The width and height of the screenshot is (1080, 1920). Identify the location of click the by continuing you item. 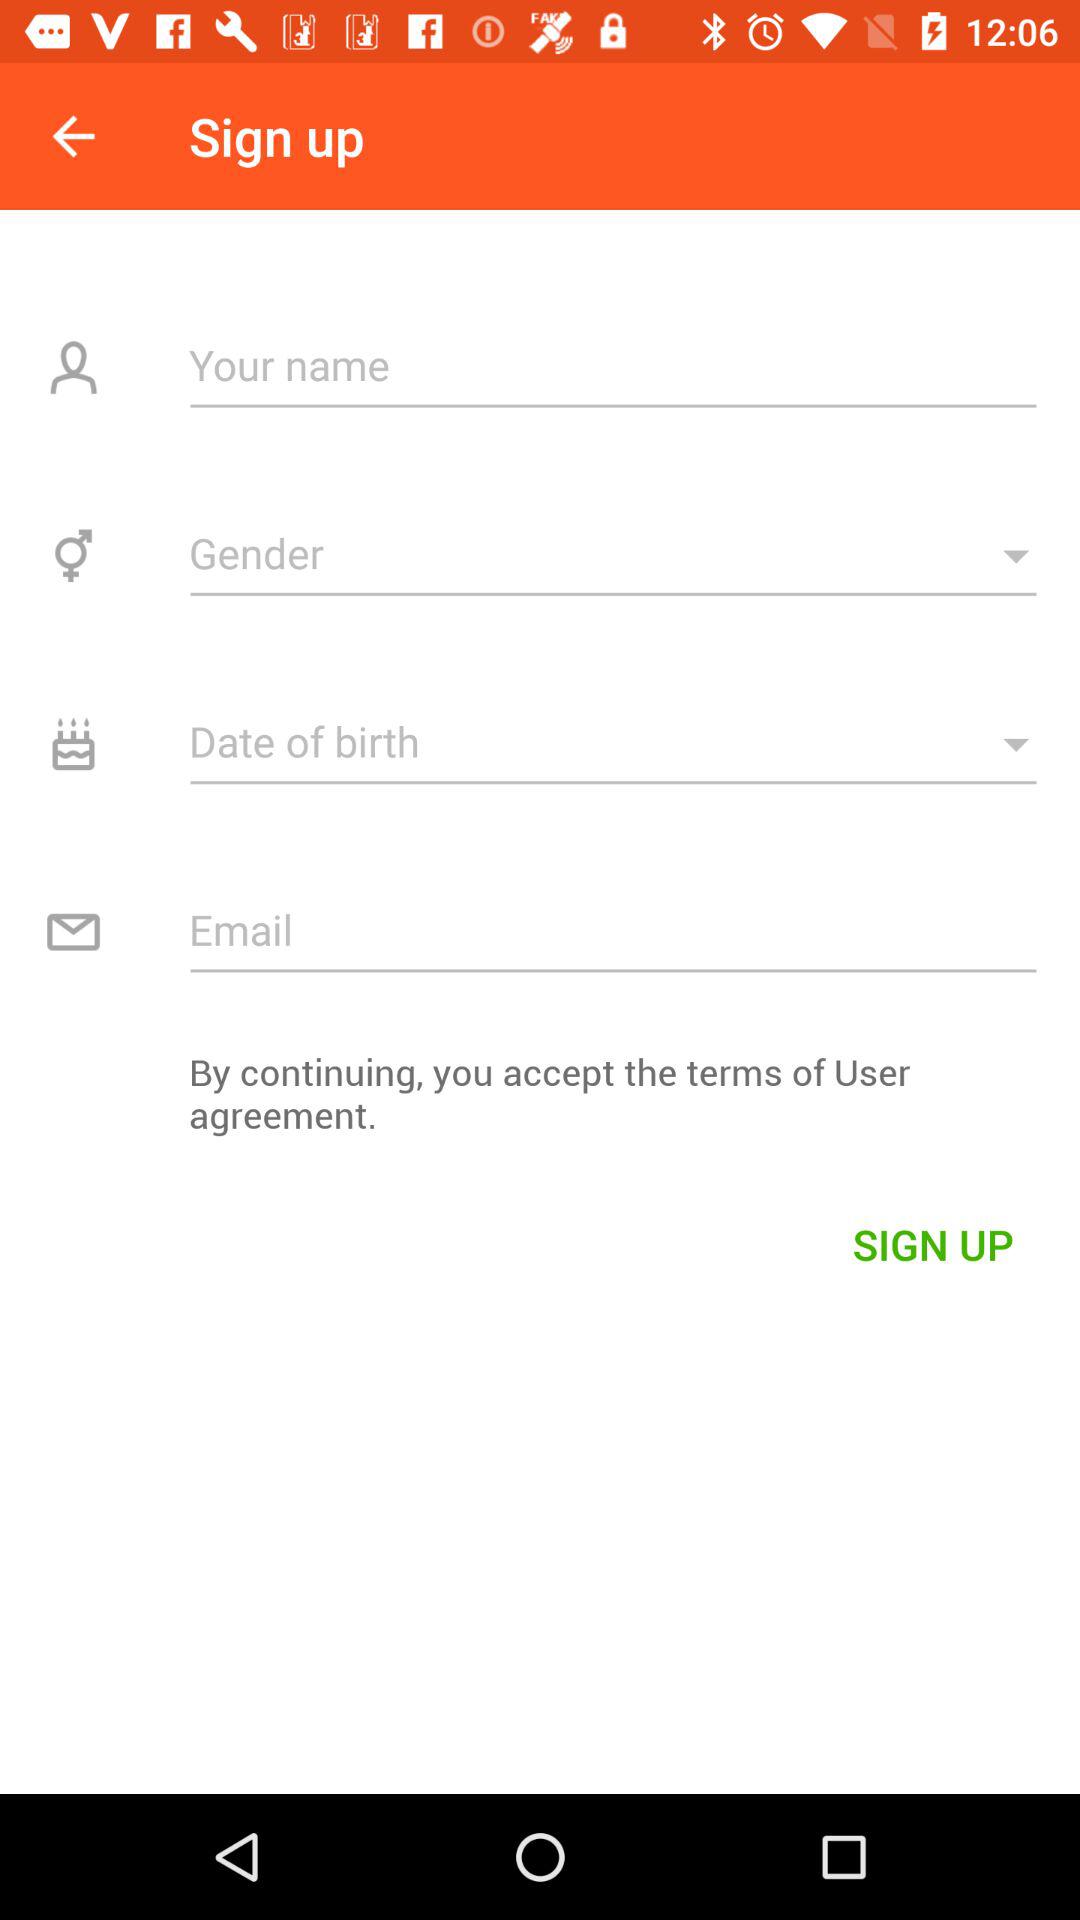
(540, 1104).